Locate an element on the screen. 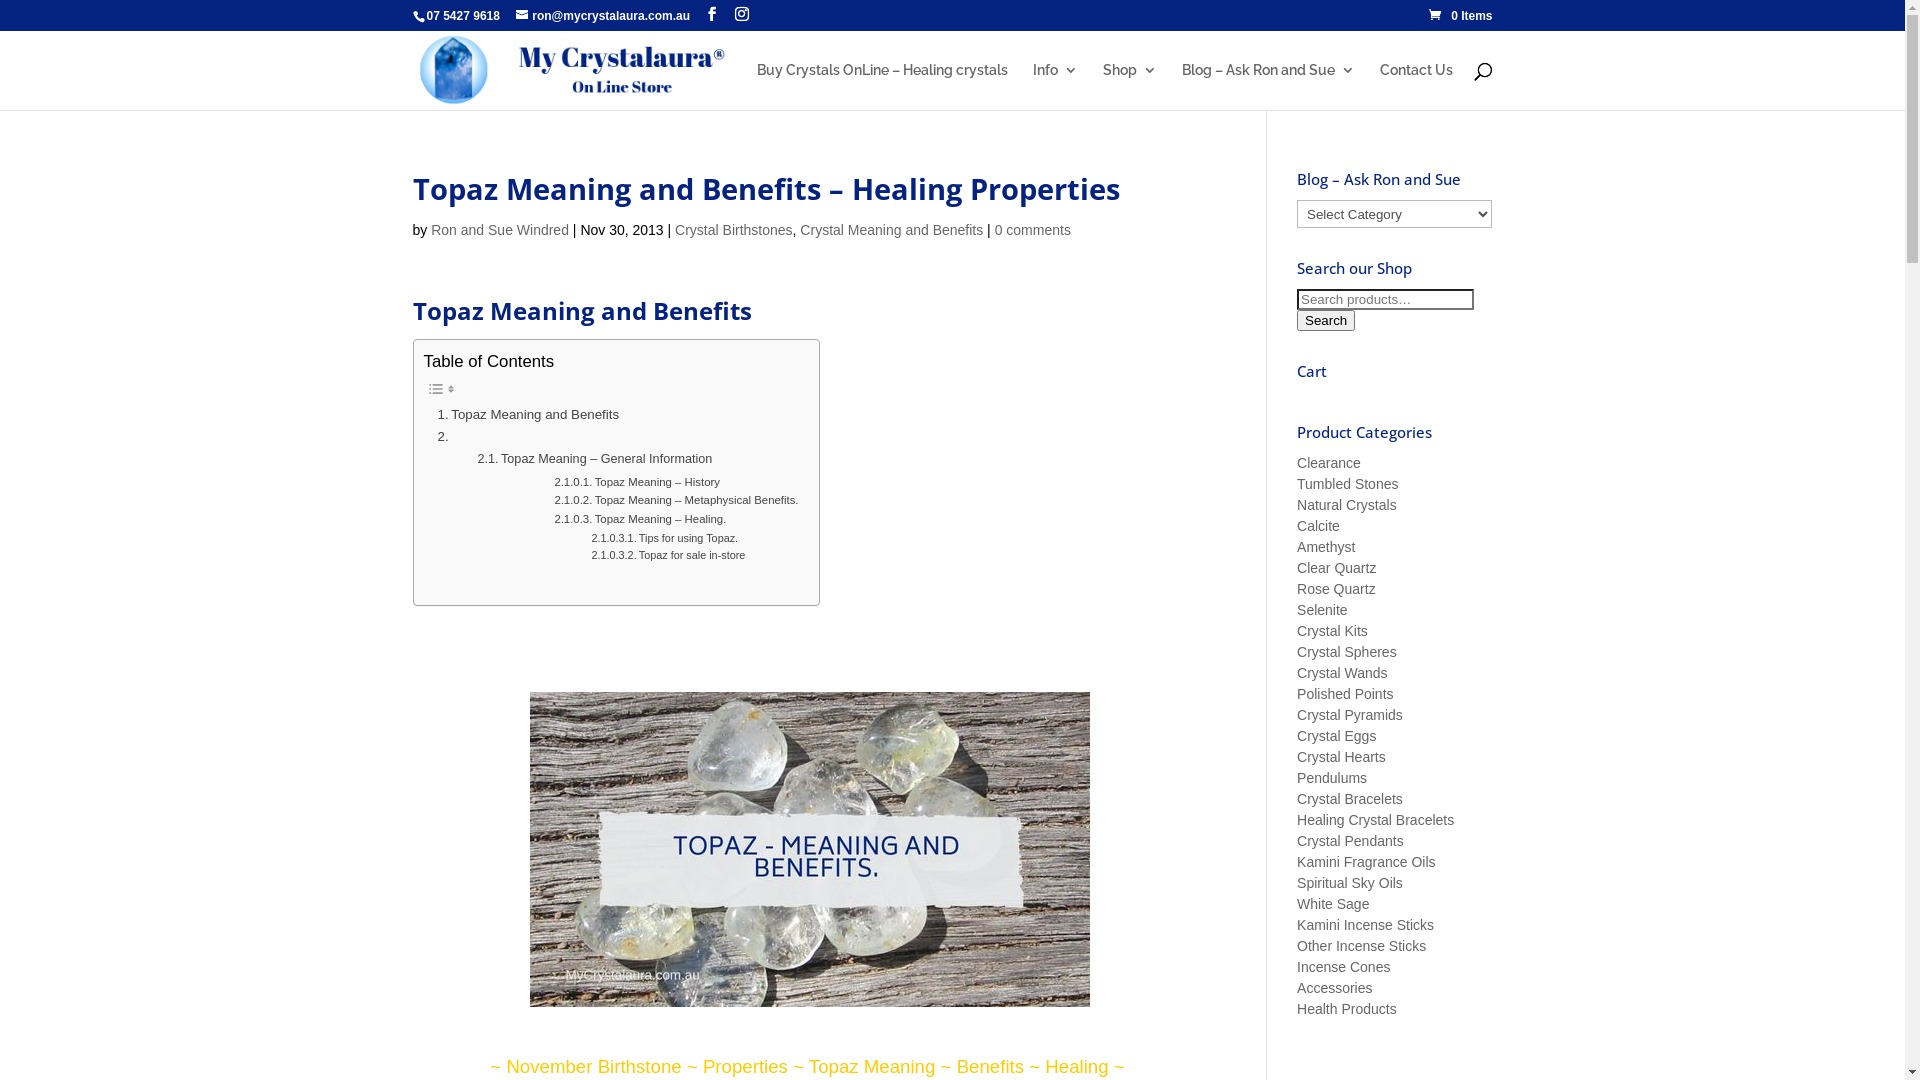 The image size is (1920, 1080). Selenite is located at coordinates (1322, 610).